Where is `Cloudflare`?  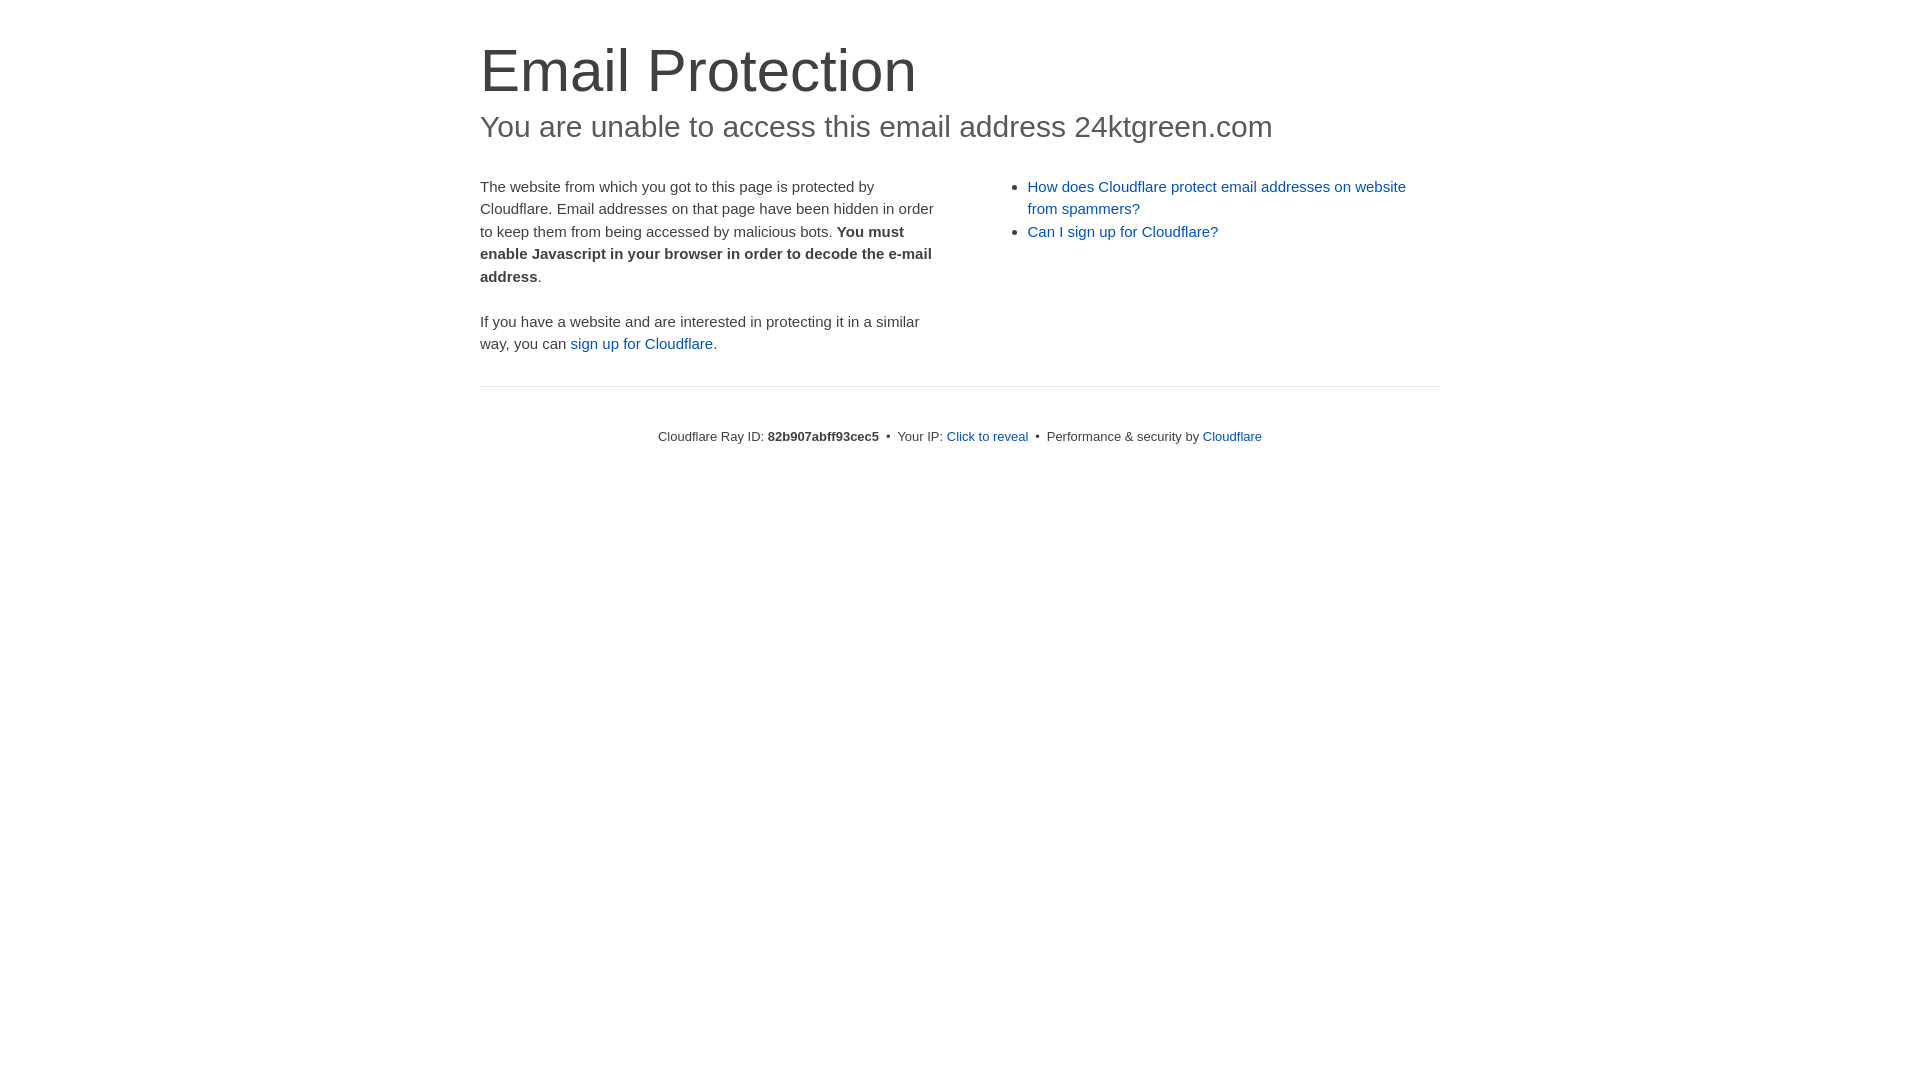 Cloudflare is located at coordinates (1232, 436).